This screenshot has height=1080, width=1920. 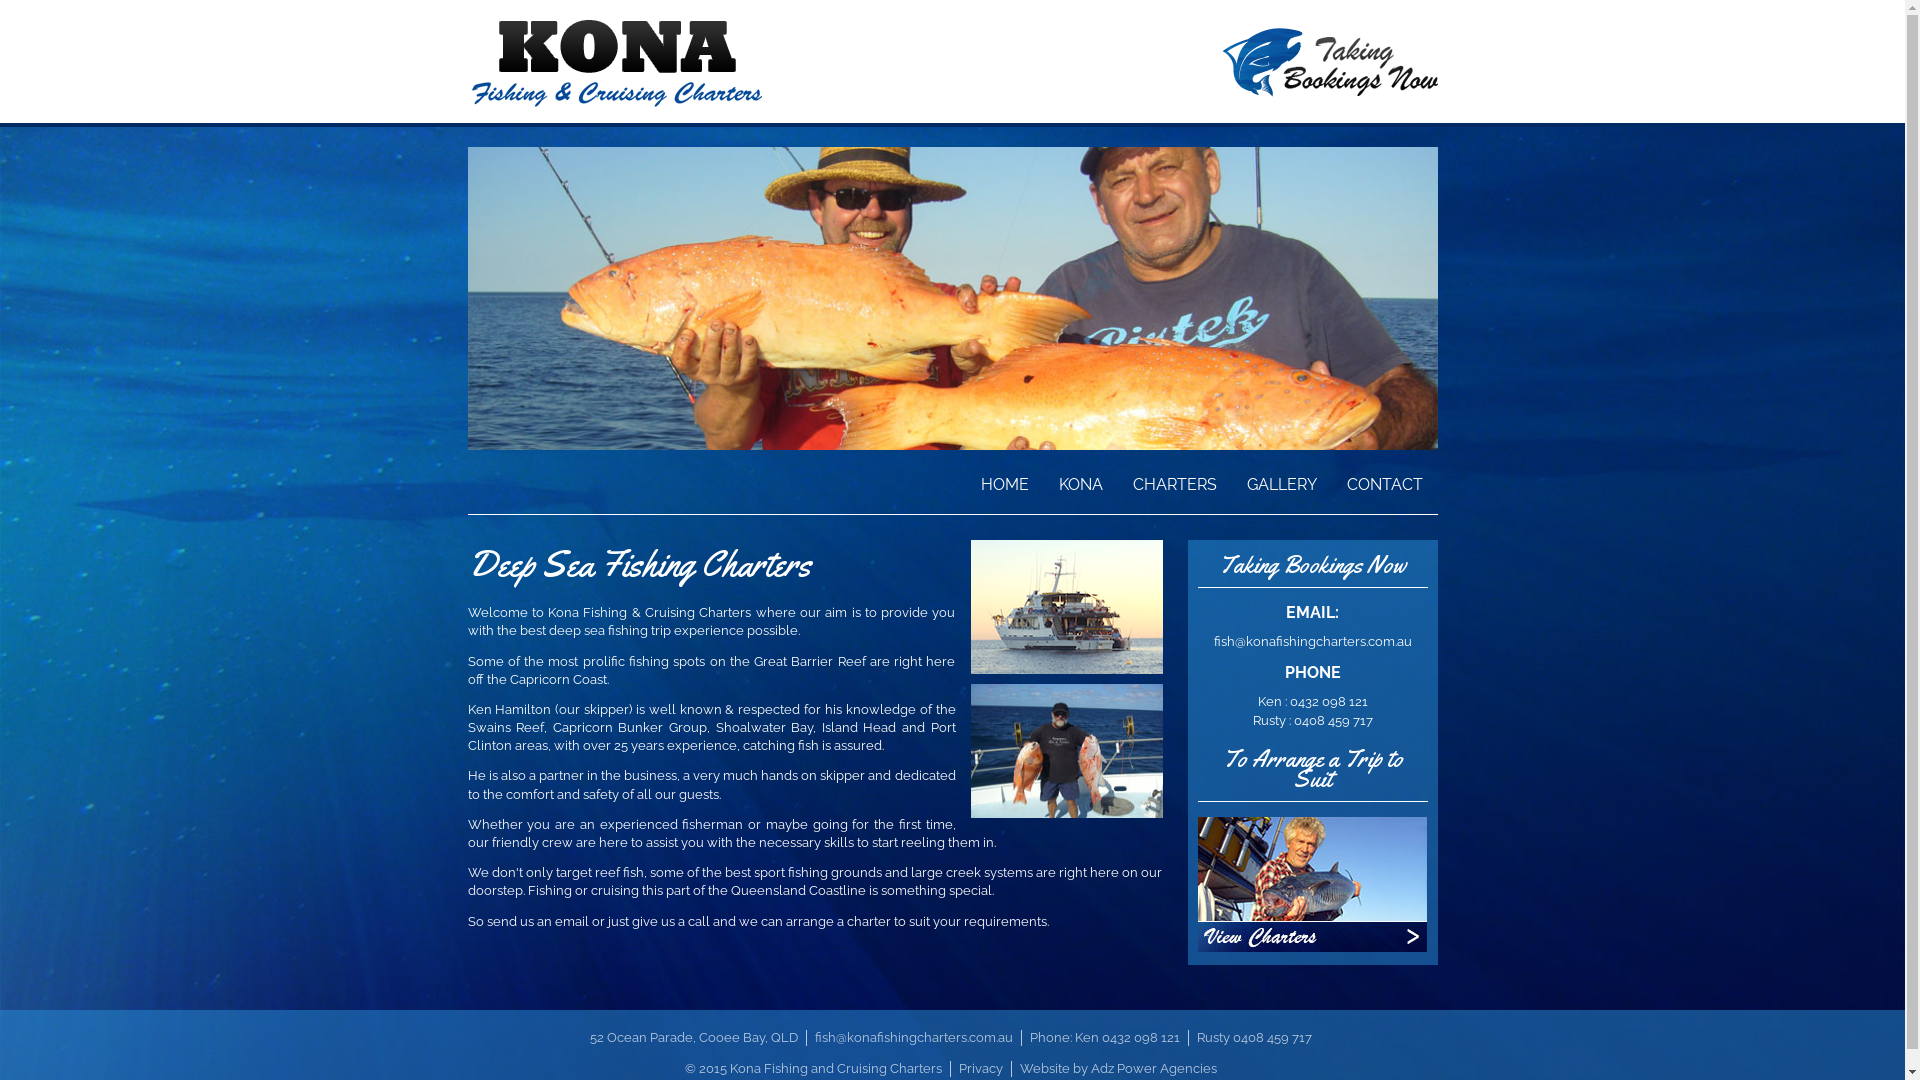 I want to click on Privacy, so click(x=980, y=1068).